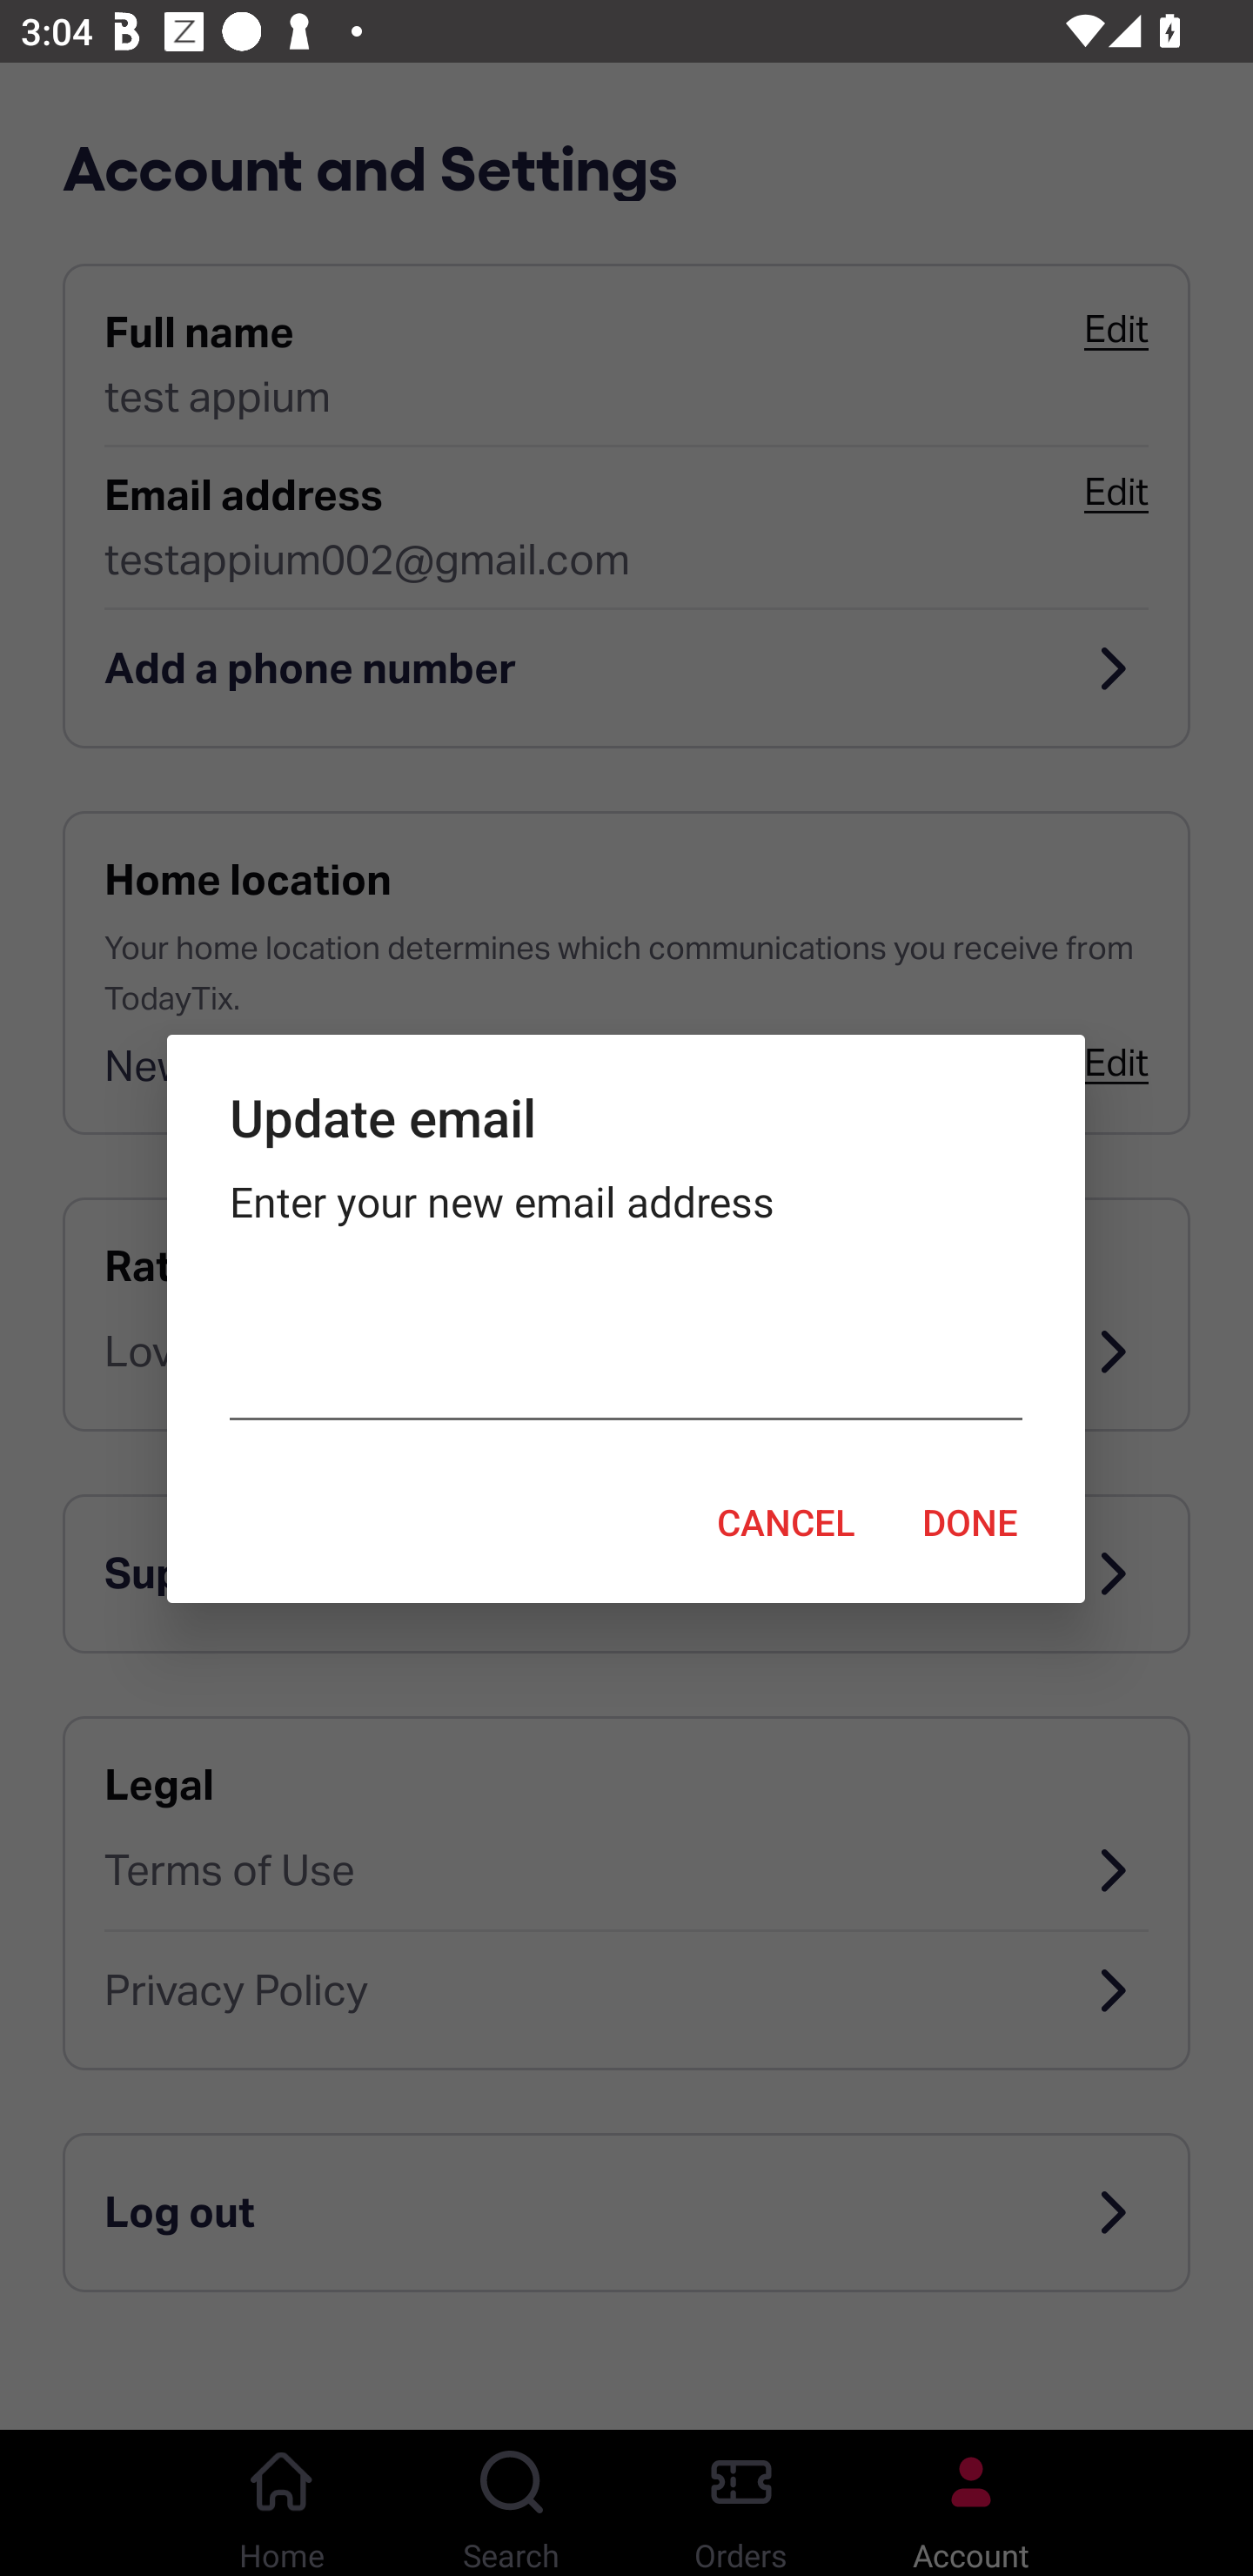 The width and height of the screenshot is (1253, 2576). What do you see at coordinates (970, 1522) in the screenshot?
I see `DONE` at bounding box center [970, 1522].